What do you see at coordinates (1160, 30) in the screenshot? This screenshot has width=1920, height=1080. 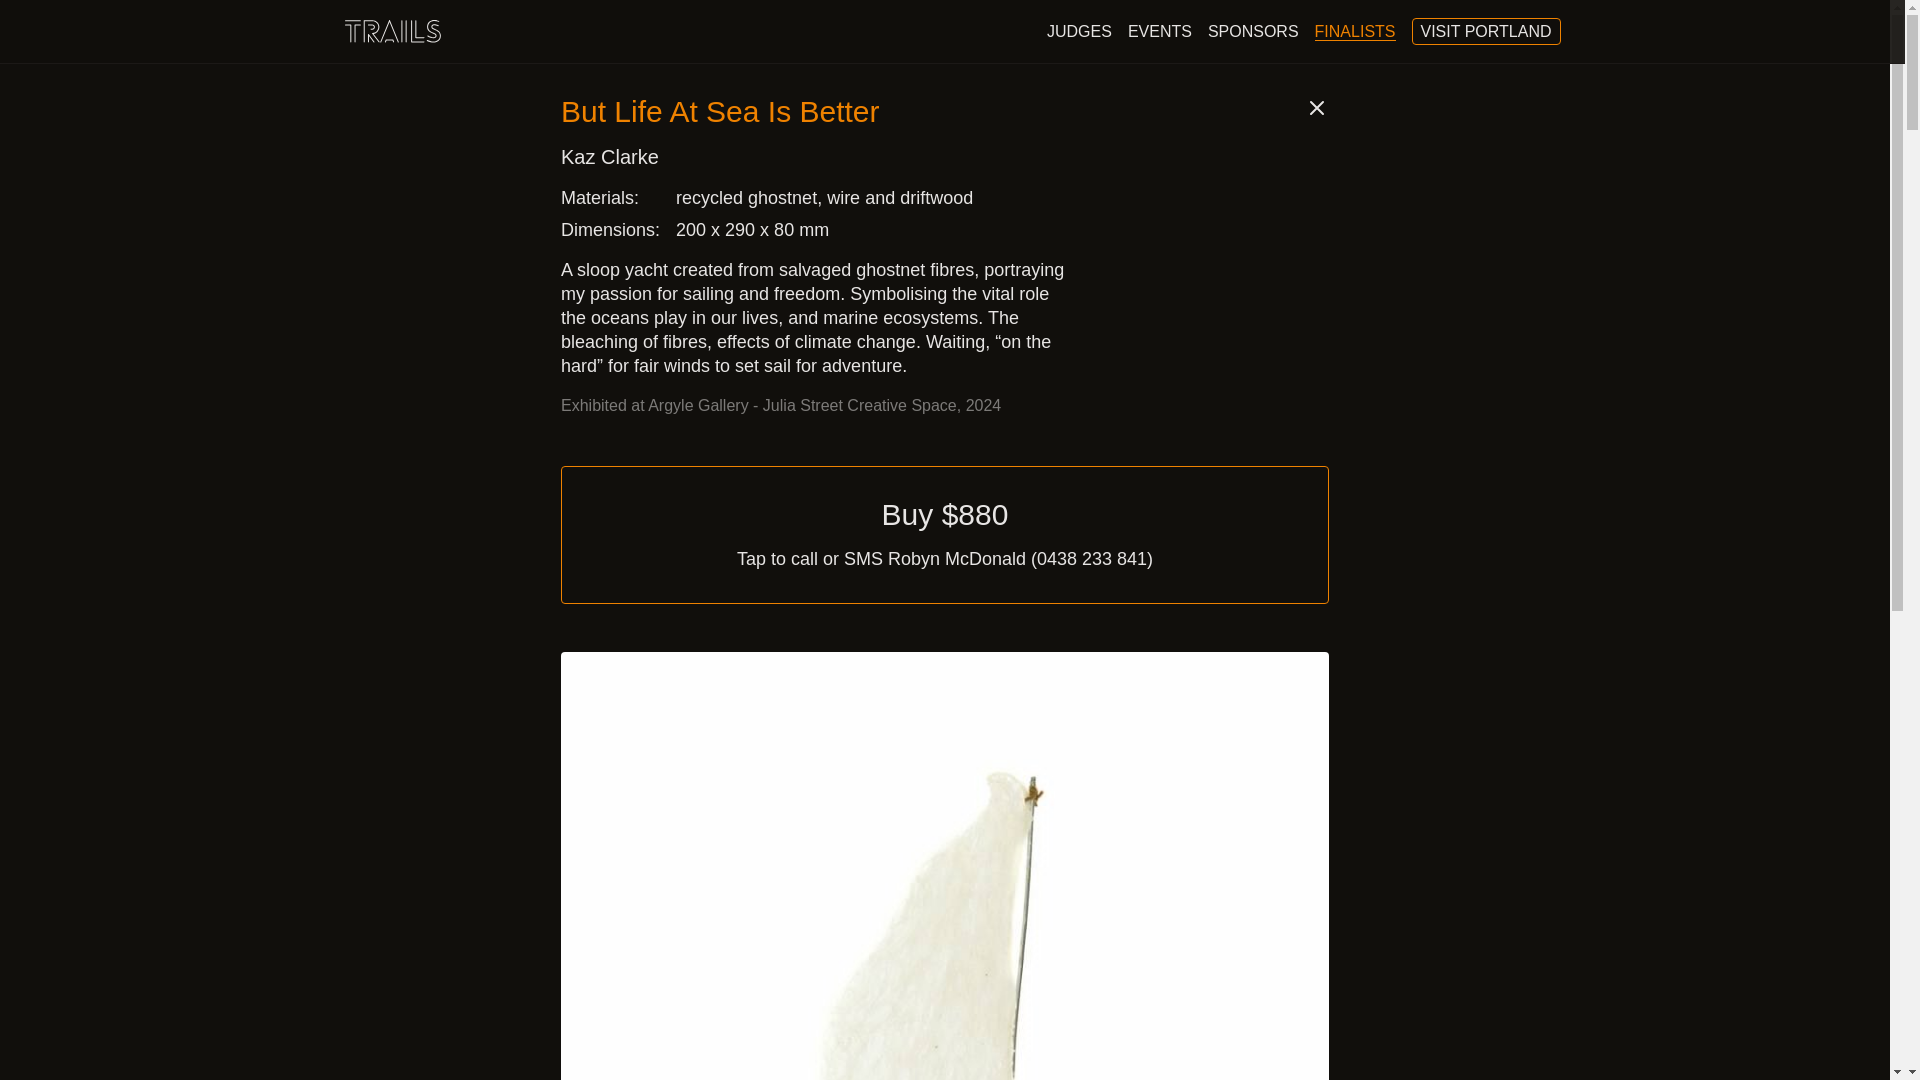 I see `View Island series: Endeavours details` at bounding box center [1160, 30].